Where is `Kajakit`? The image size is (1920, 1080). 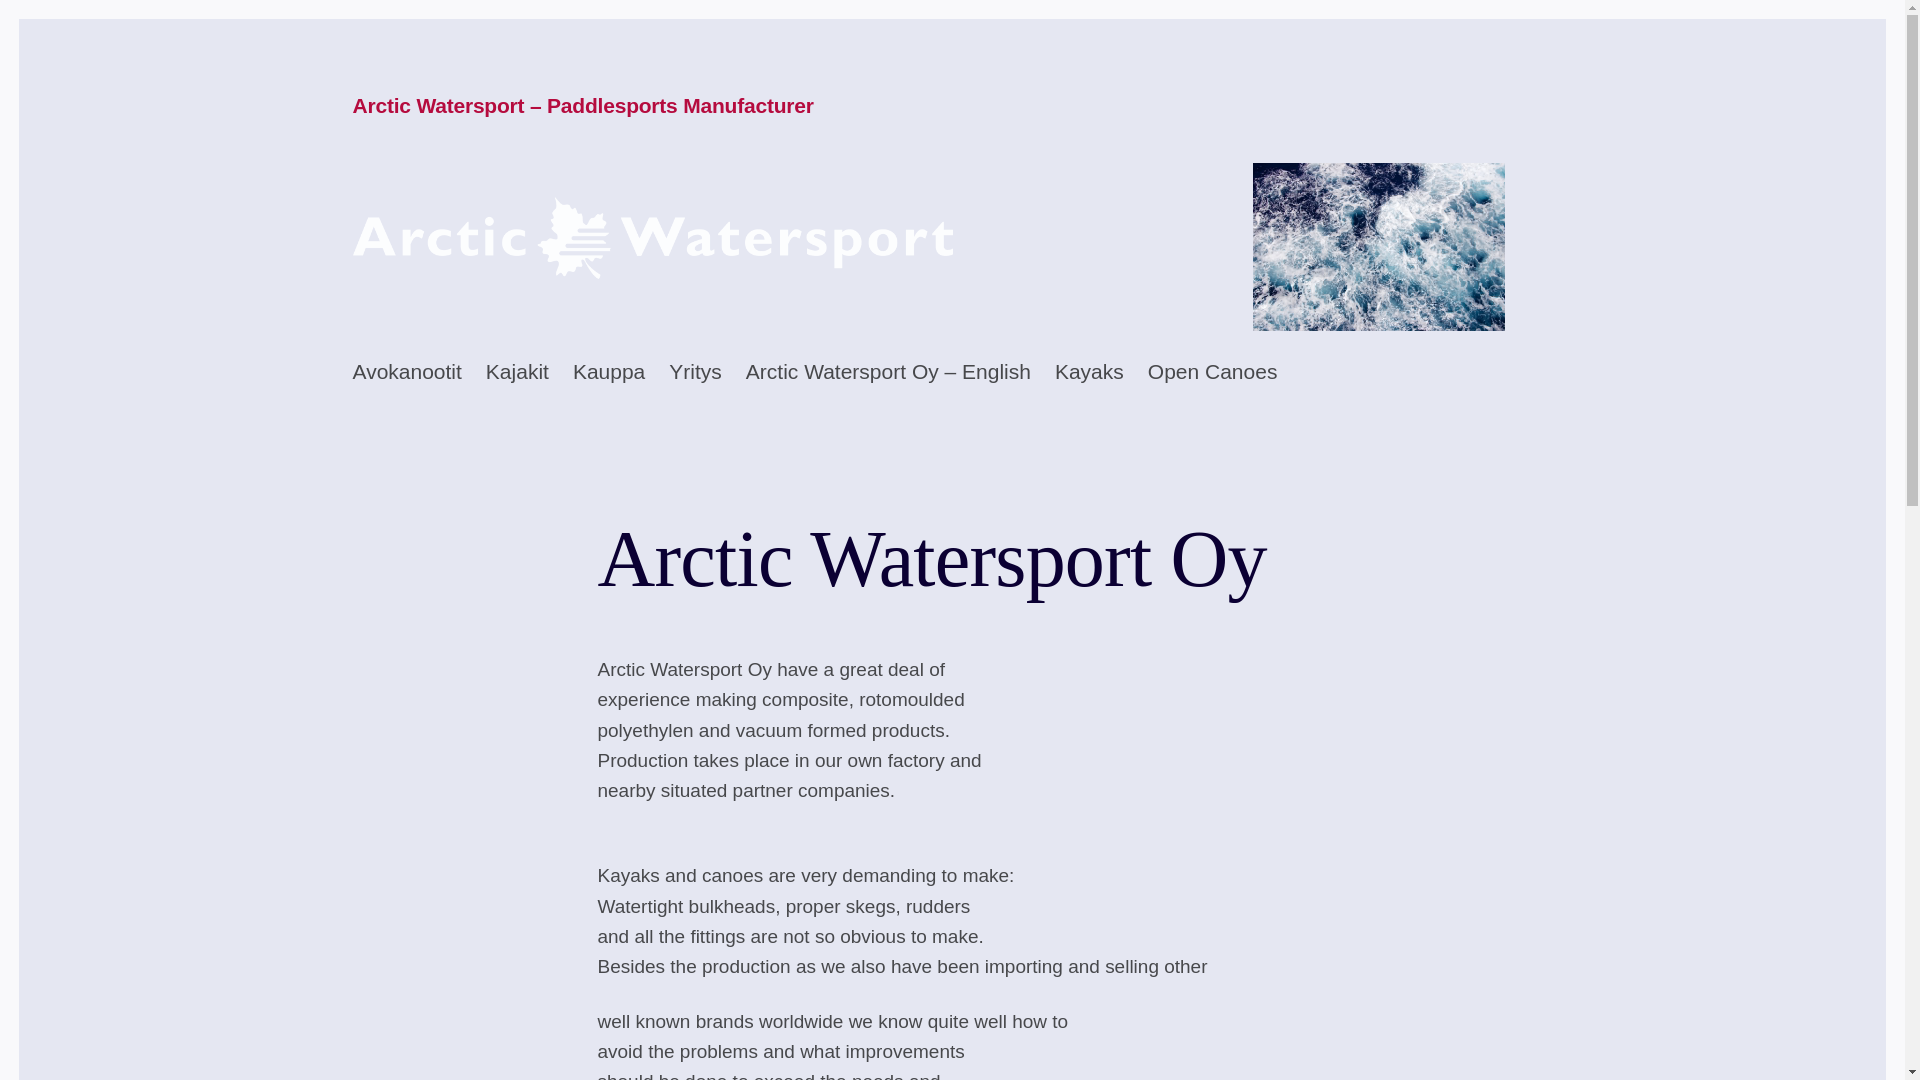 Kajakit is located at coordinates (517, 372).